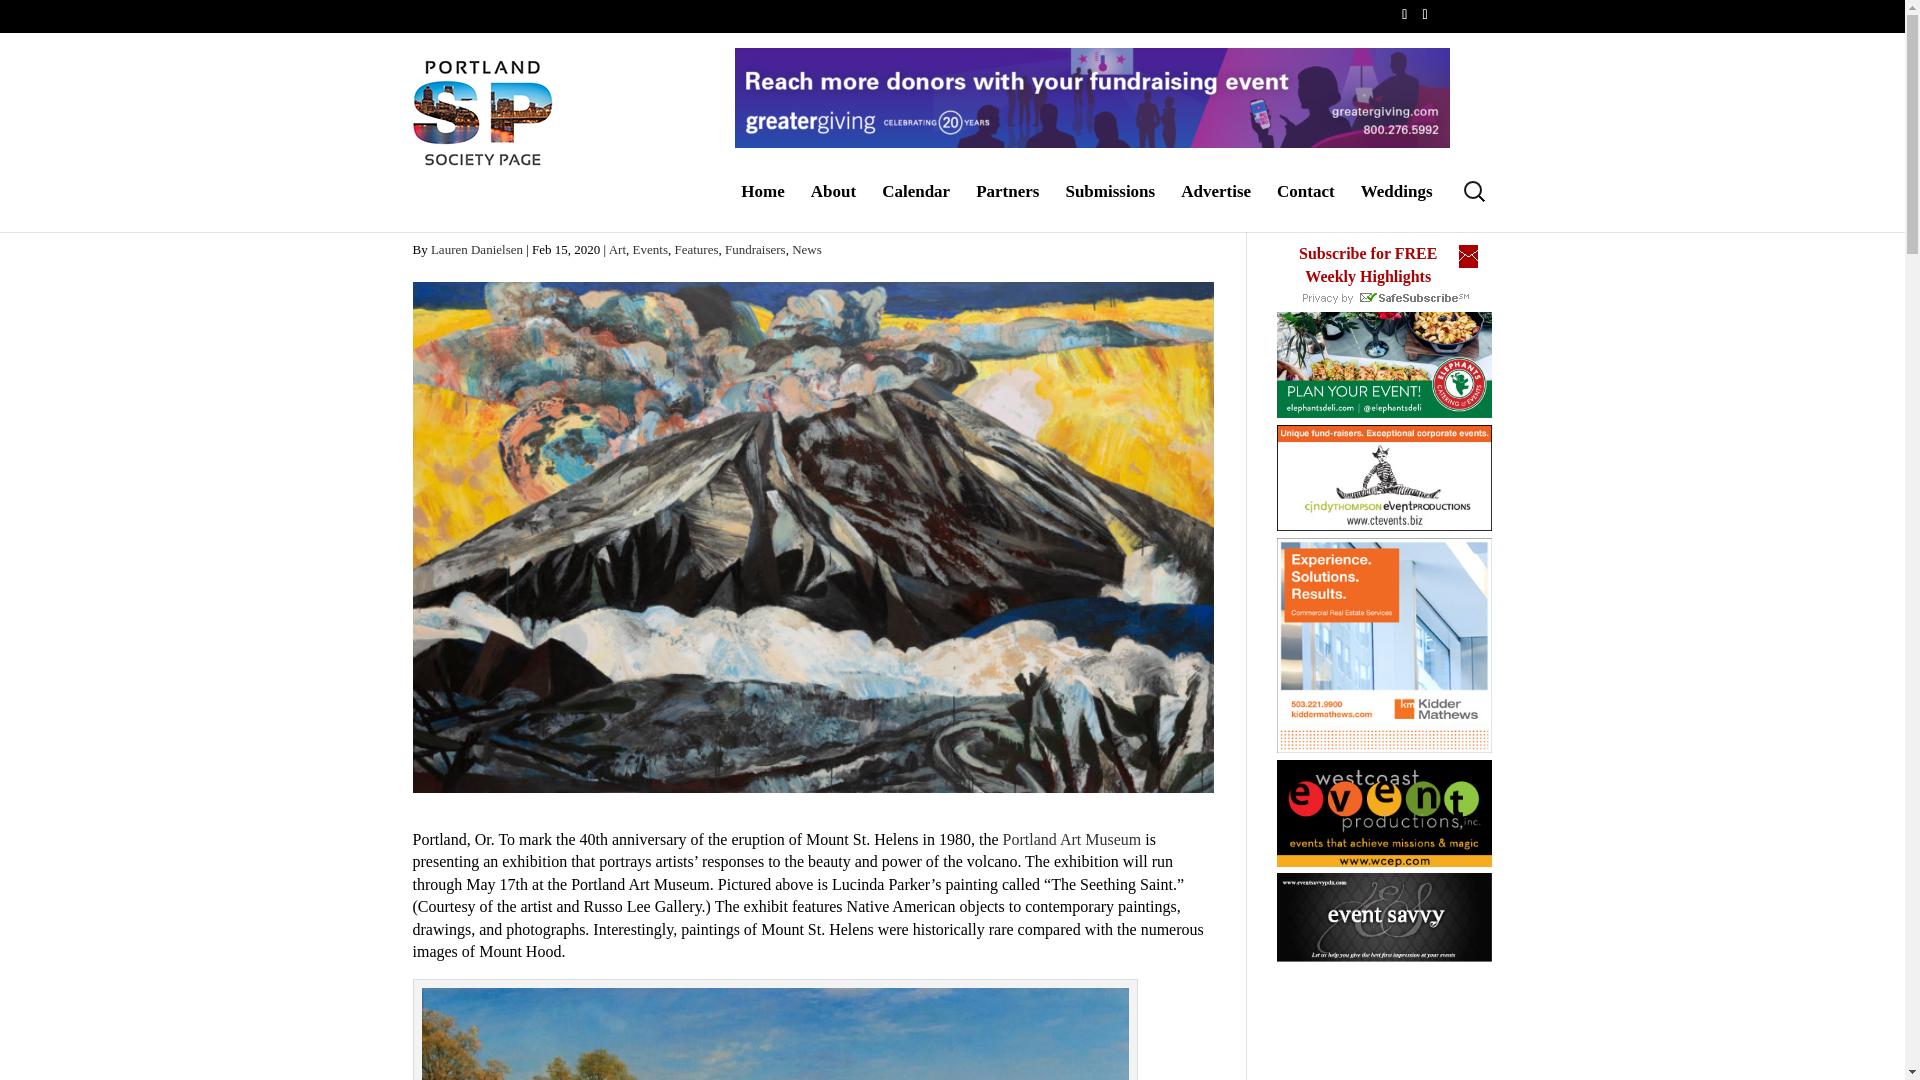 The width and height of the screenshot is (1920, 1080). Describe the element at coordinates (916, 207) in the screenshot. I see `Calendar` at that location.